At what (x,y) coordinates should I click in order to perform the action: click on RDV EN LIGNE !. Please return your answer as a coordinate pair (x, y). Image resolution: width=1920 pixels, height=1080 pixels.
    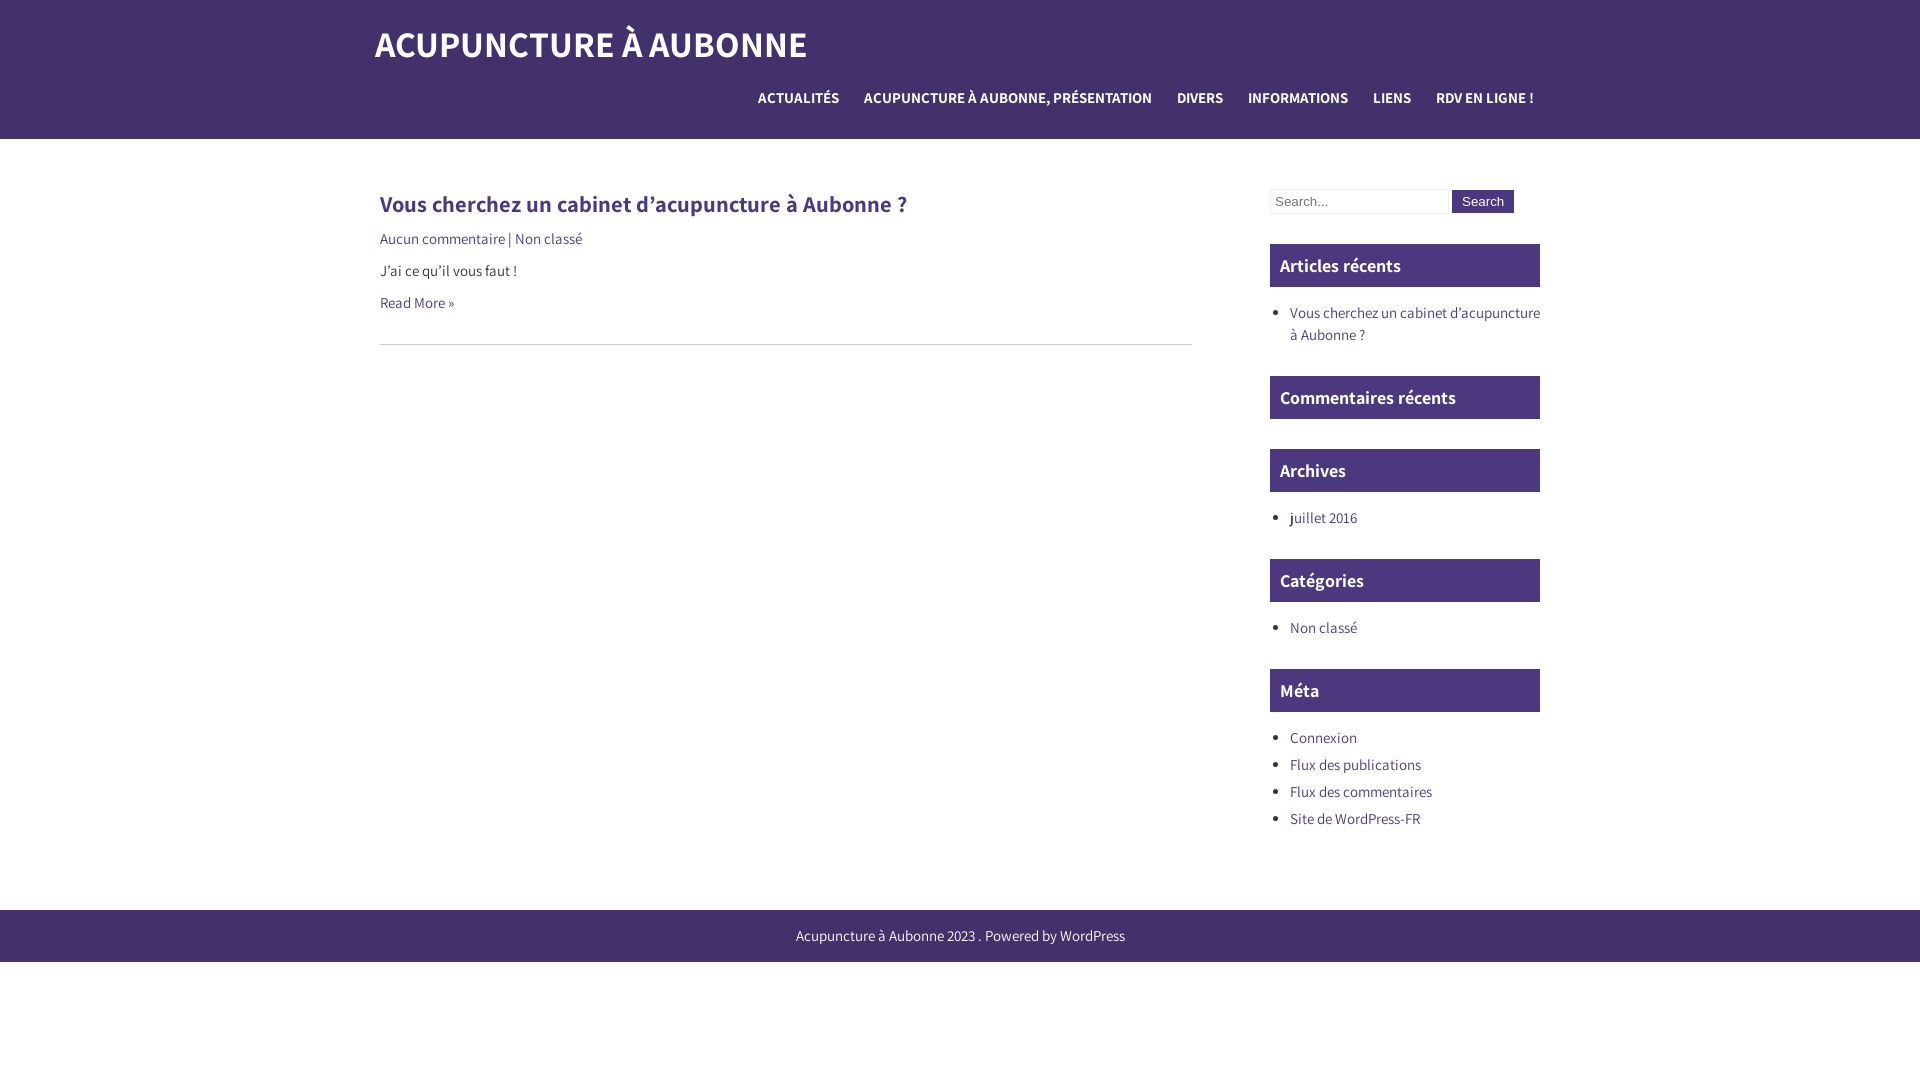
    Looking at the image, I should click on (1485, 98).